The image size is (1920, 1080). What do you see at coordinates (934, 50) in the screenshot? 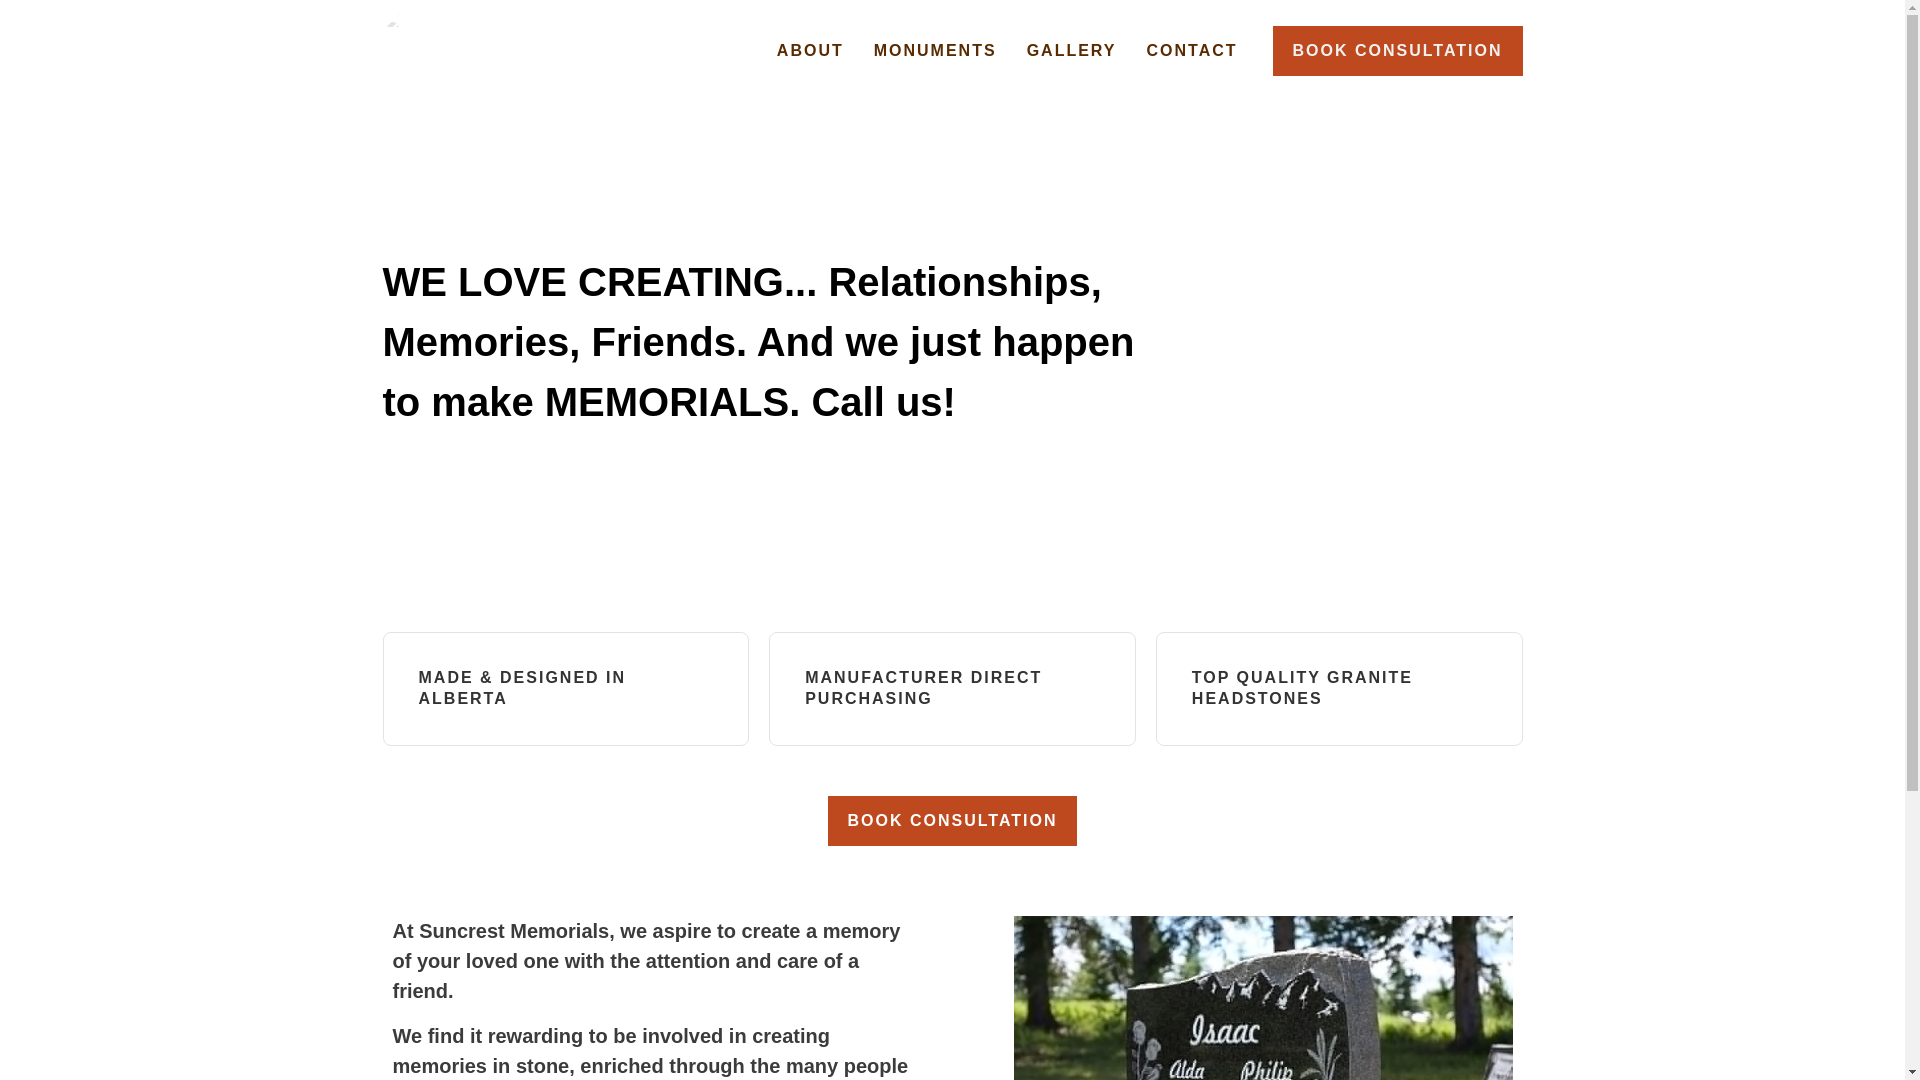
I see `MONUMENTS` at bounding box center [934, 50].